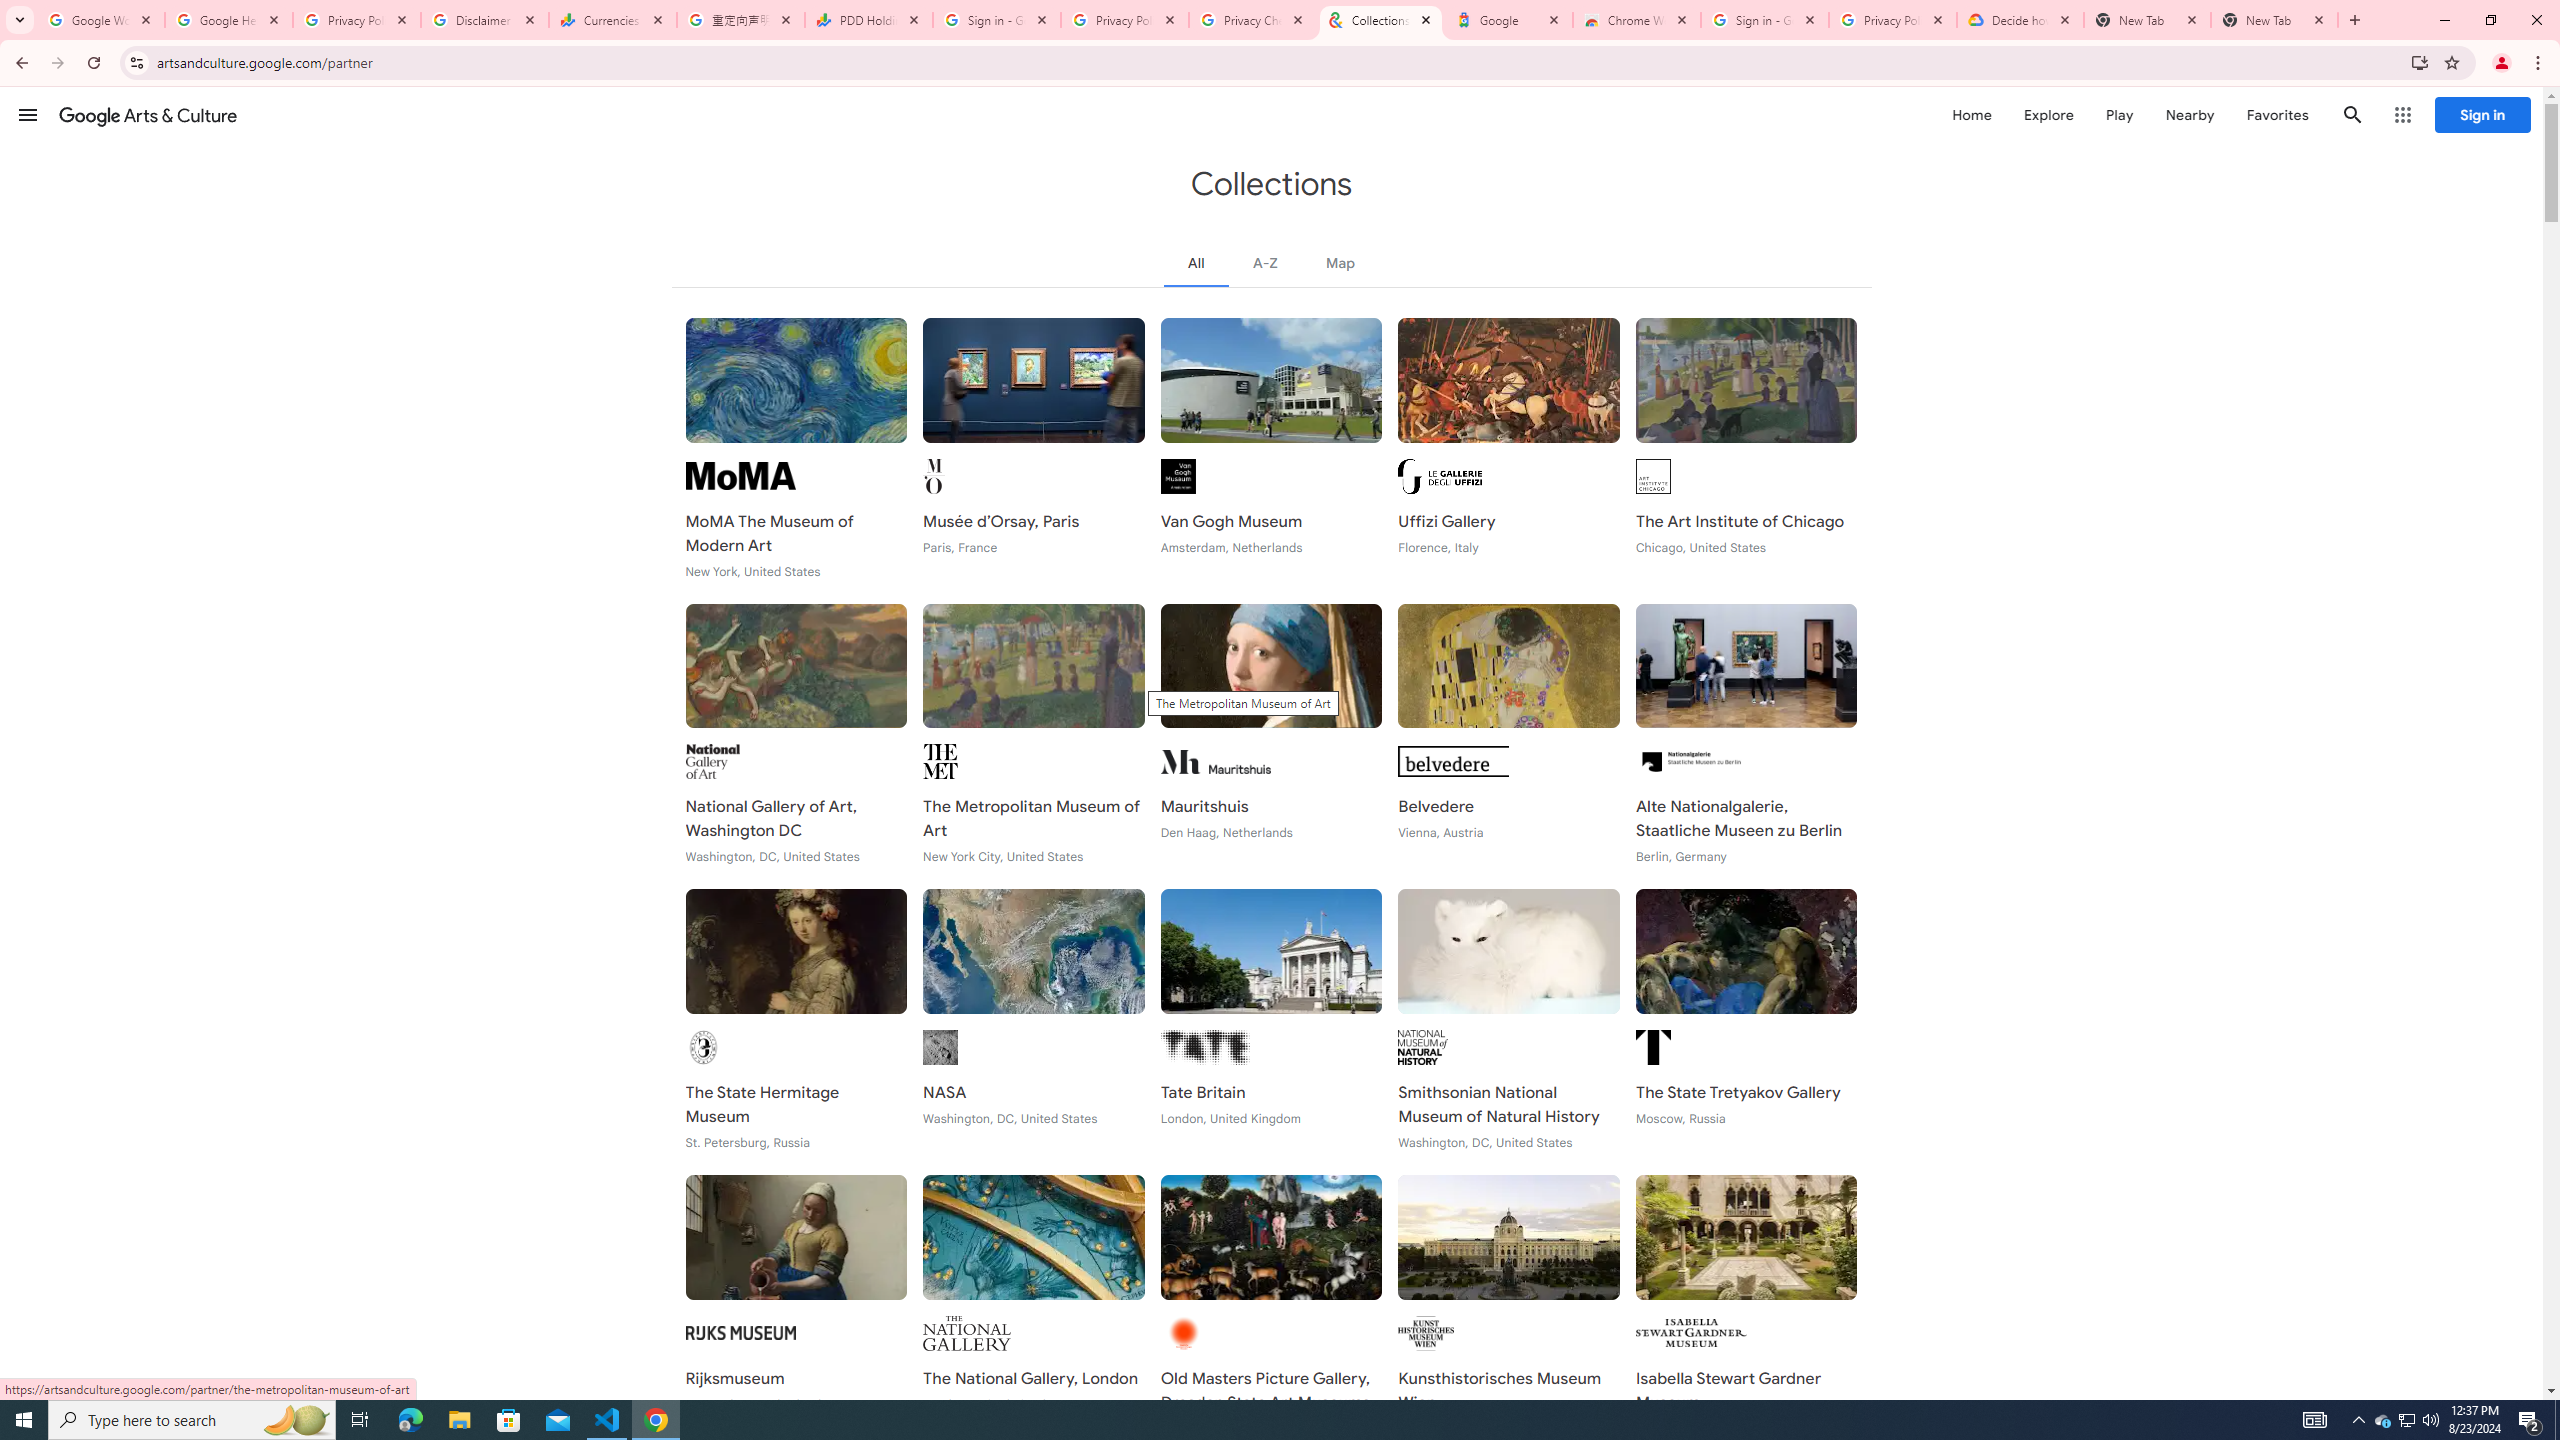 The height and width of the screenshot is (1440, 2560). I want to click on Nearby, so click(2188, 114).